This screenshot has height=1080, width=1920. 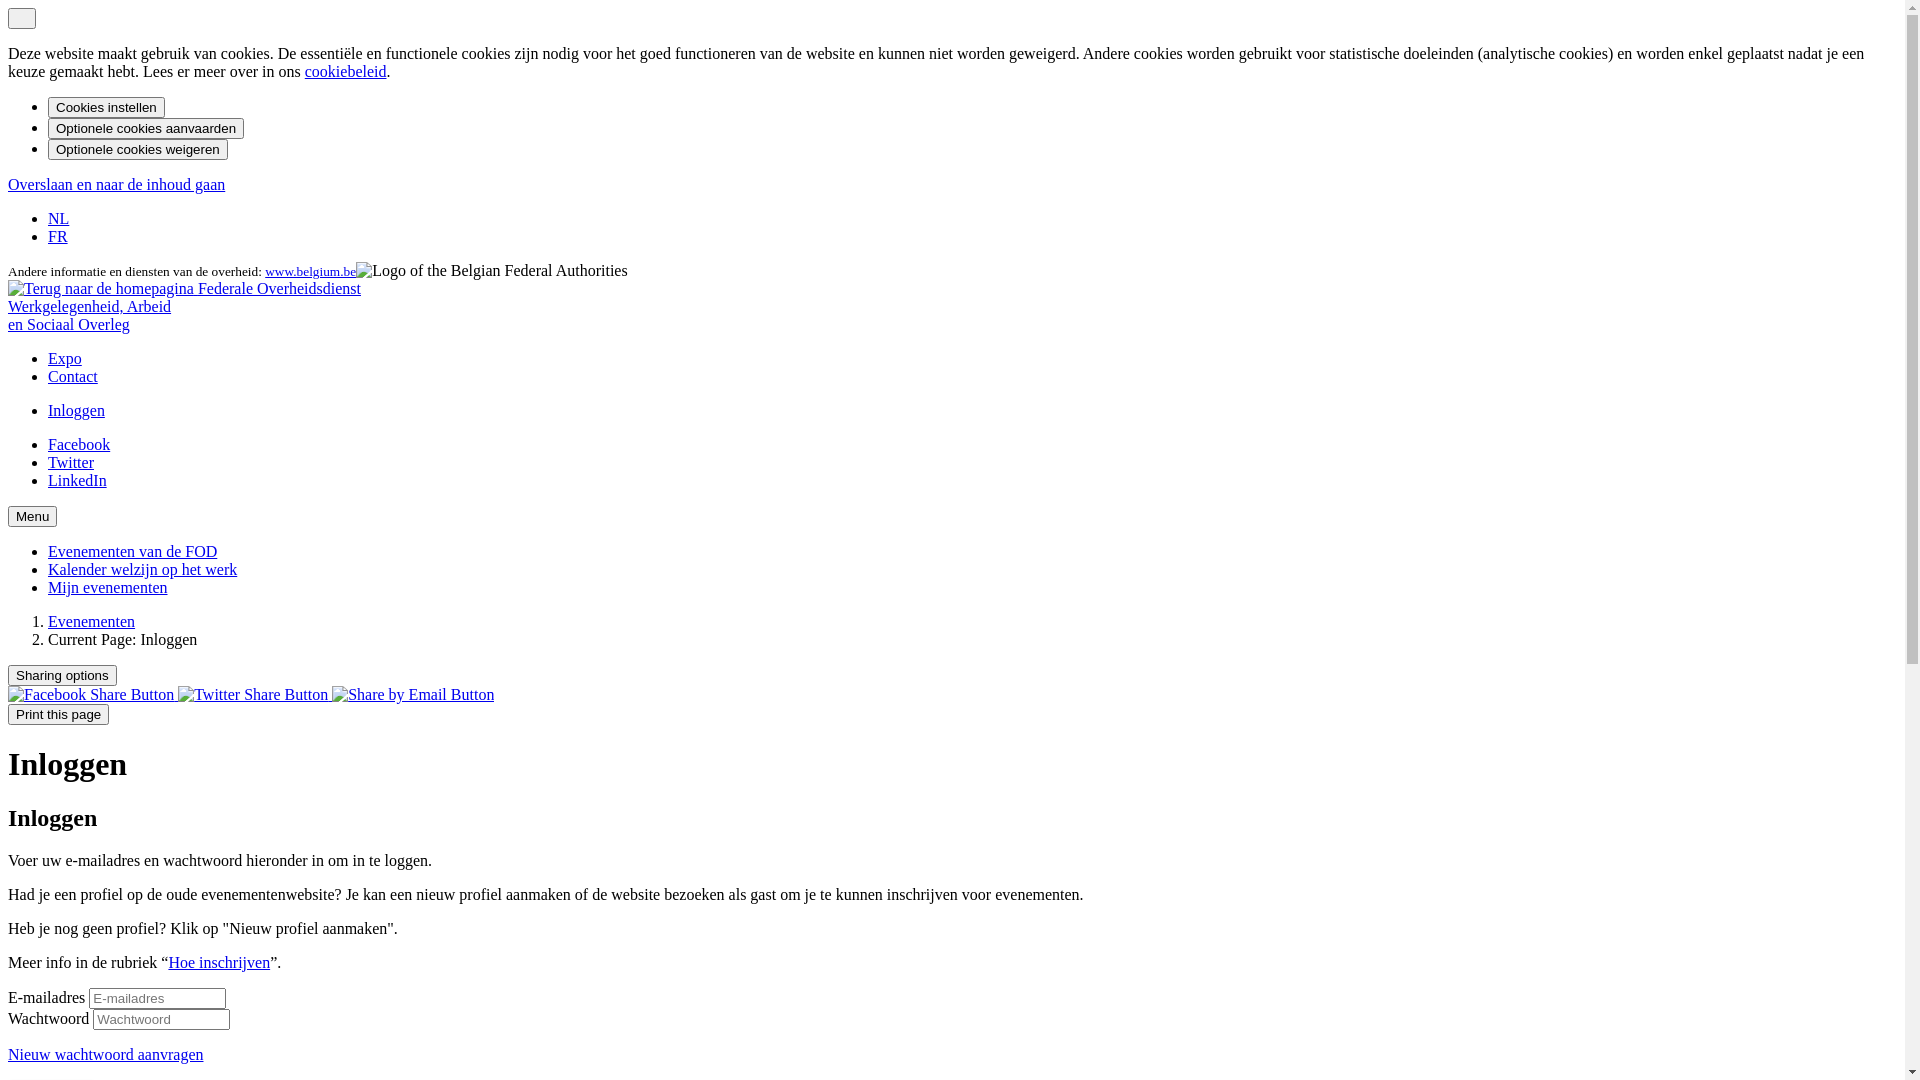 What do you see at coordinates (346, 72) in the screenshot?
I see `cookiebeleid` at bounding box center [346, 72].